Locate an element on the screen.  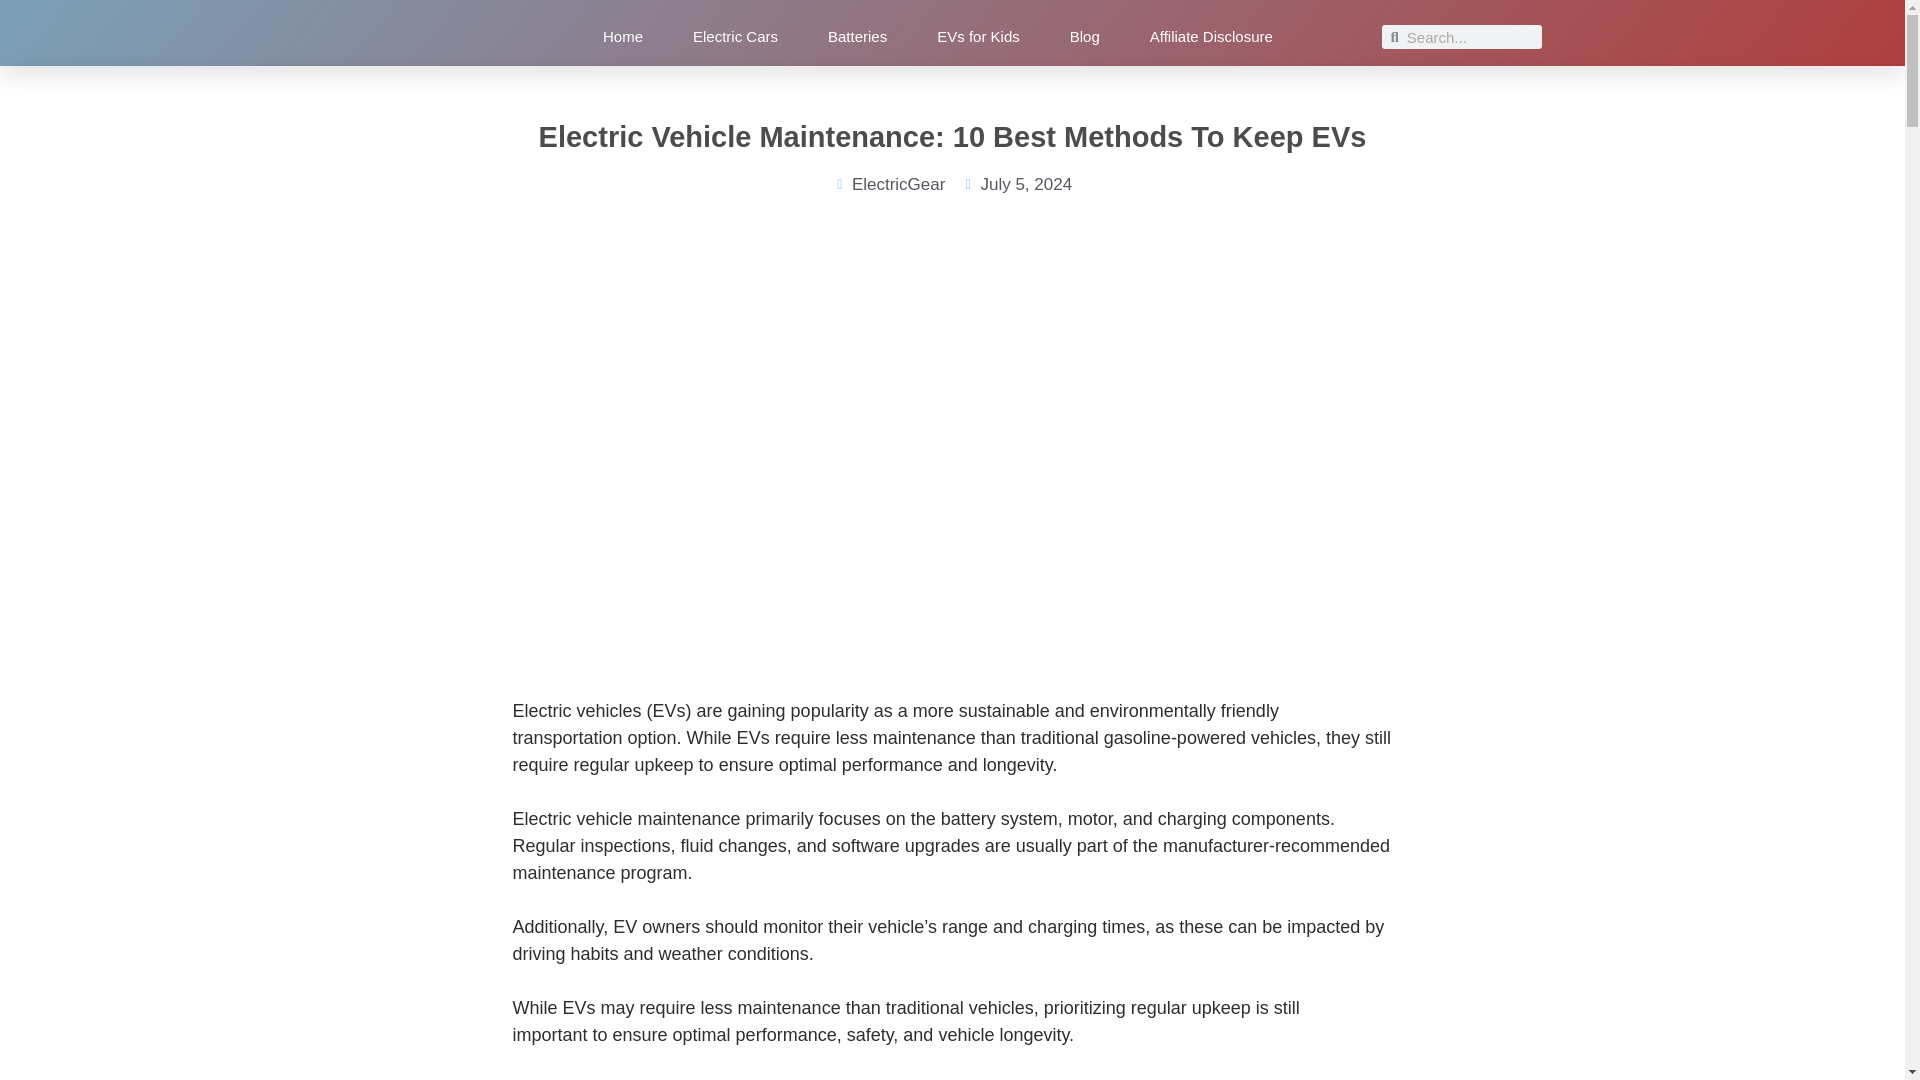
EVs for Kids is located at coordinates (978, 41).